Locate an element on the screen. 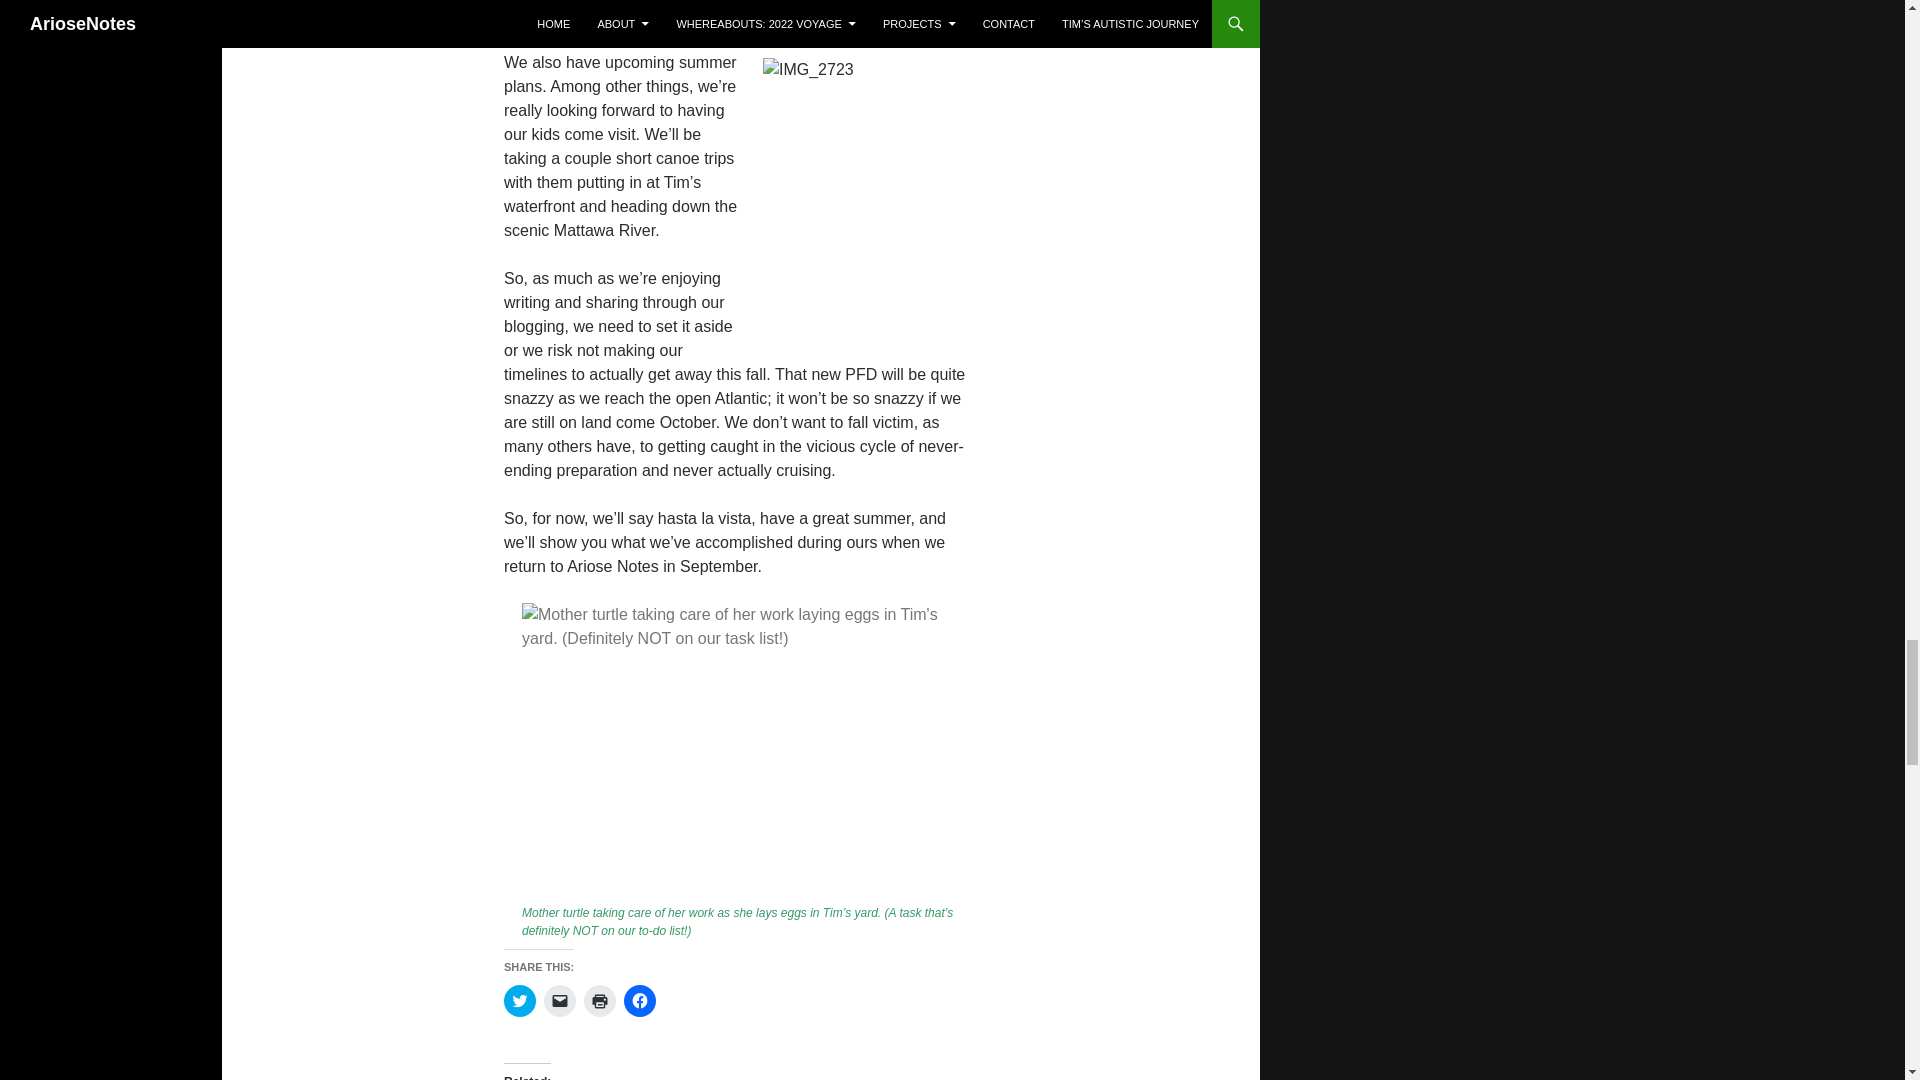 Image resolution: width=1920 pixels, height=1080 pixels. Click to email a link to a friend is located at coordinates (560, 1000).